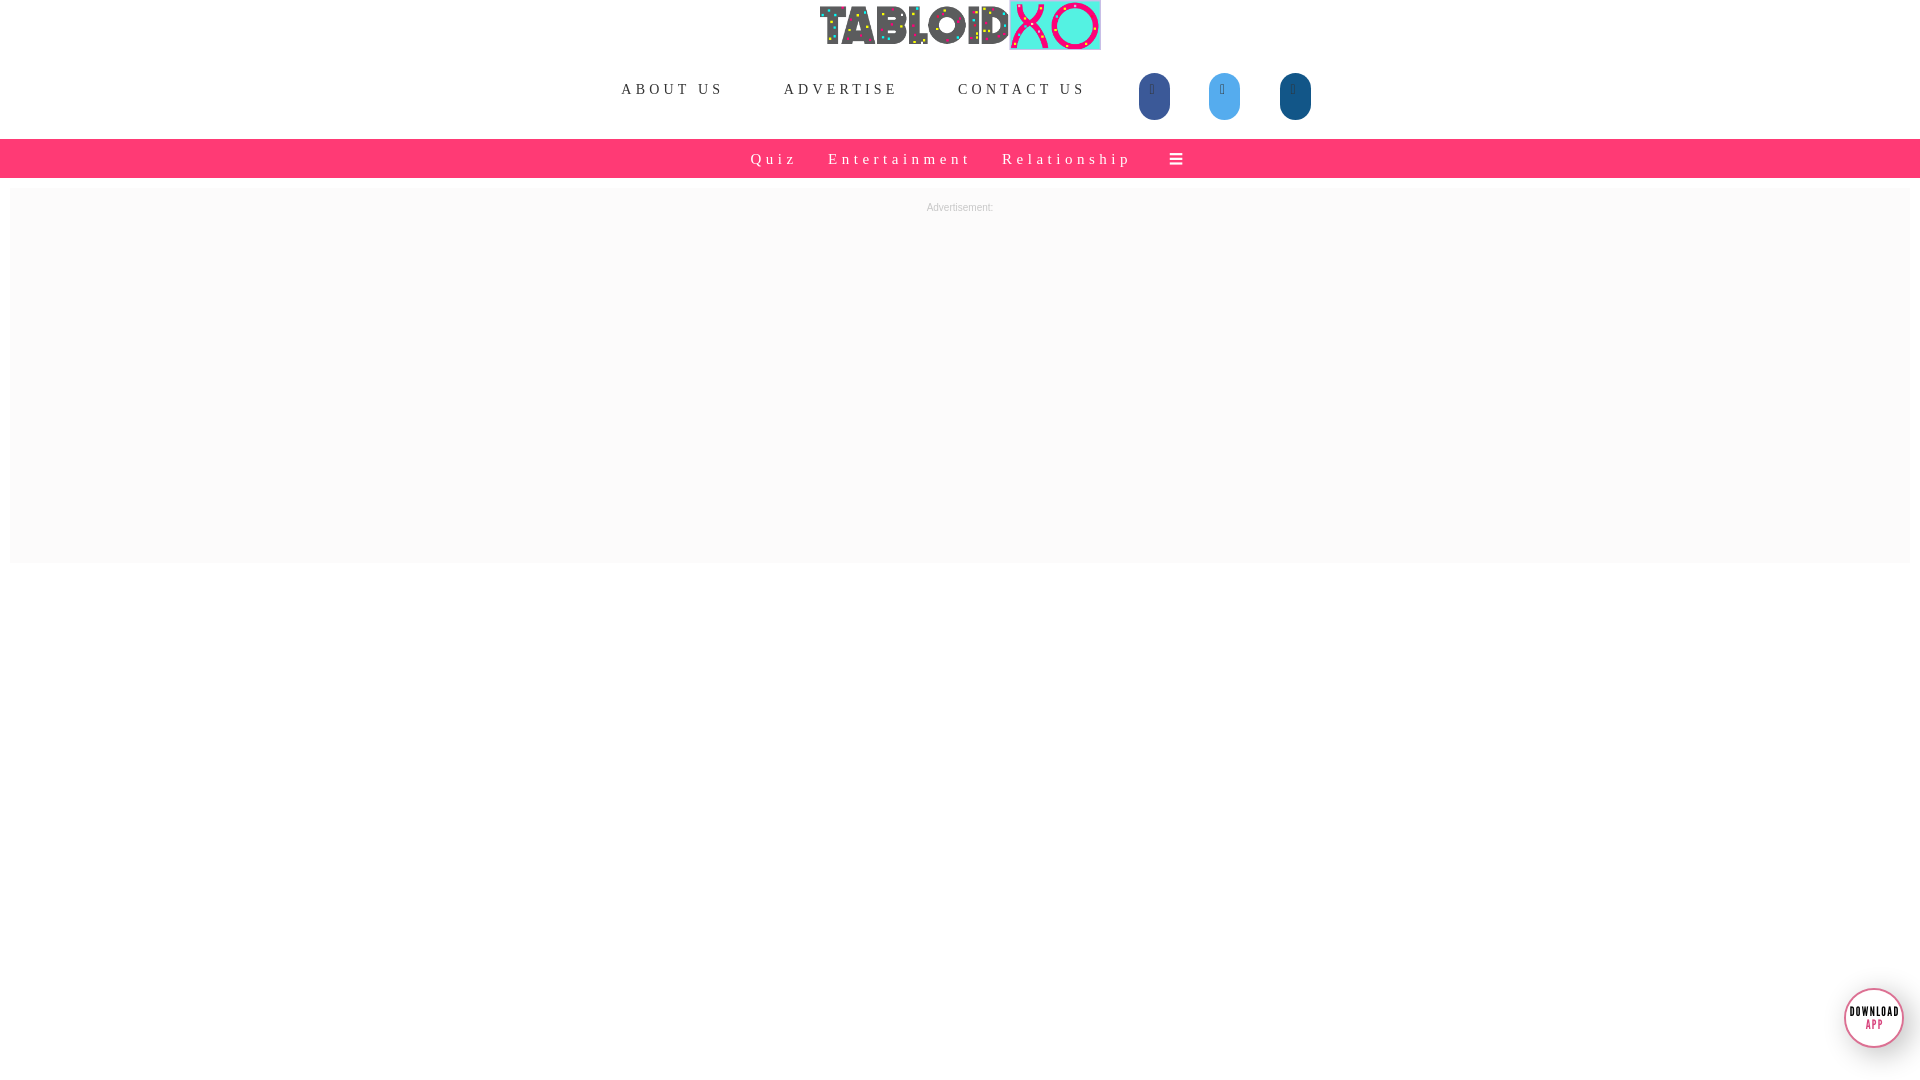  I want to click on Entertainment, so click(900, 158).